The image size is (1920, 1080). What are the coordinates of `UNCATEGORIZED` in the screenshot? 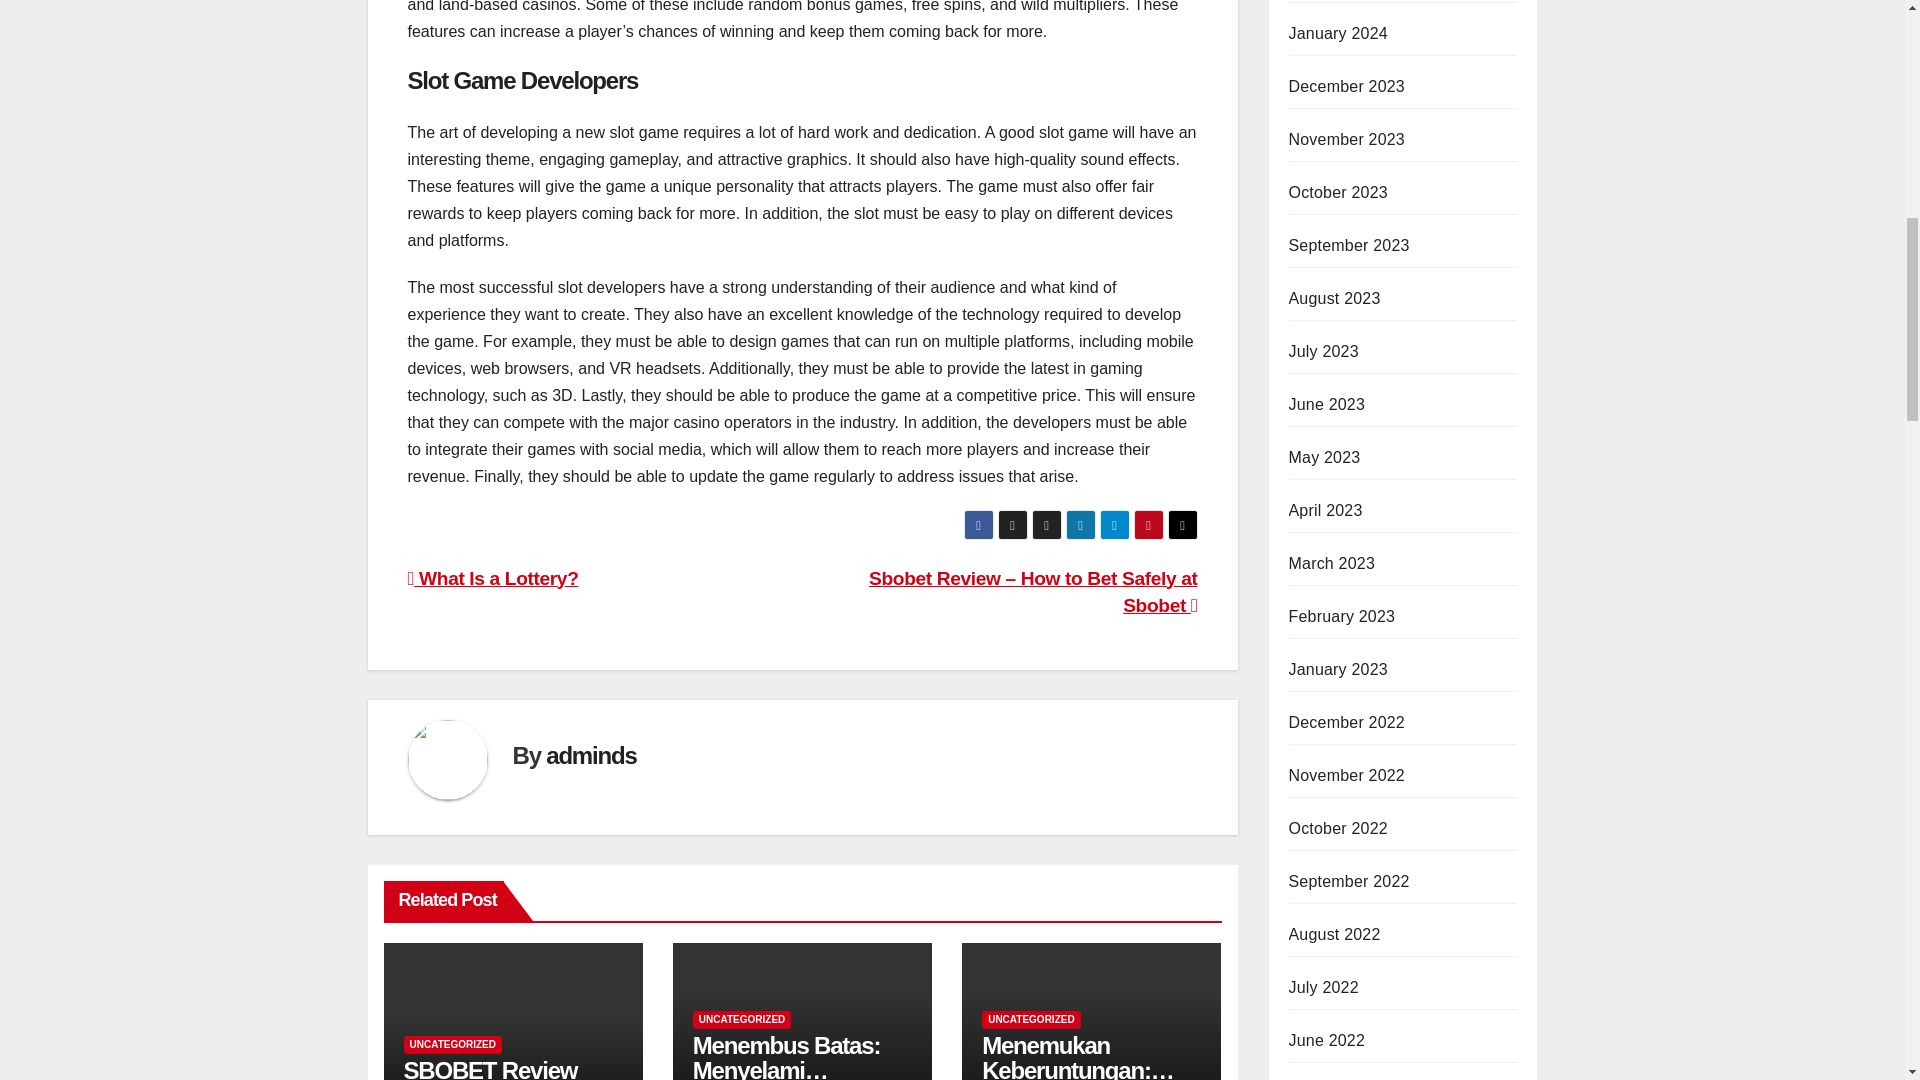 It's located at (1030, 1018).